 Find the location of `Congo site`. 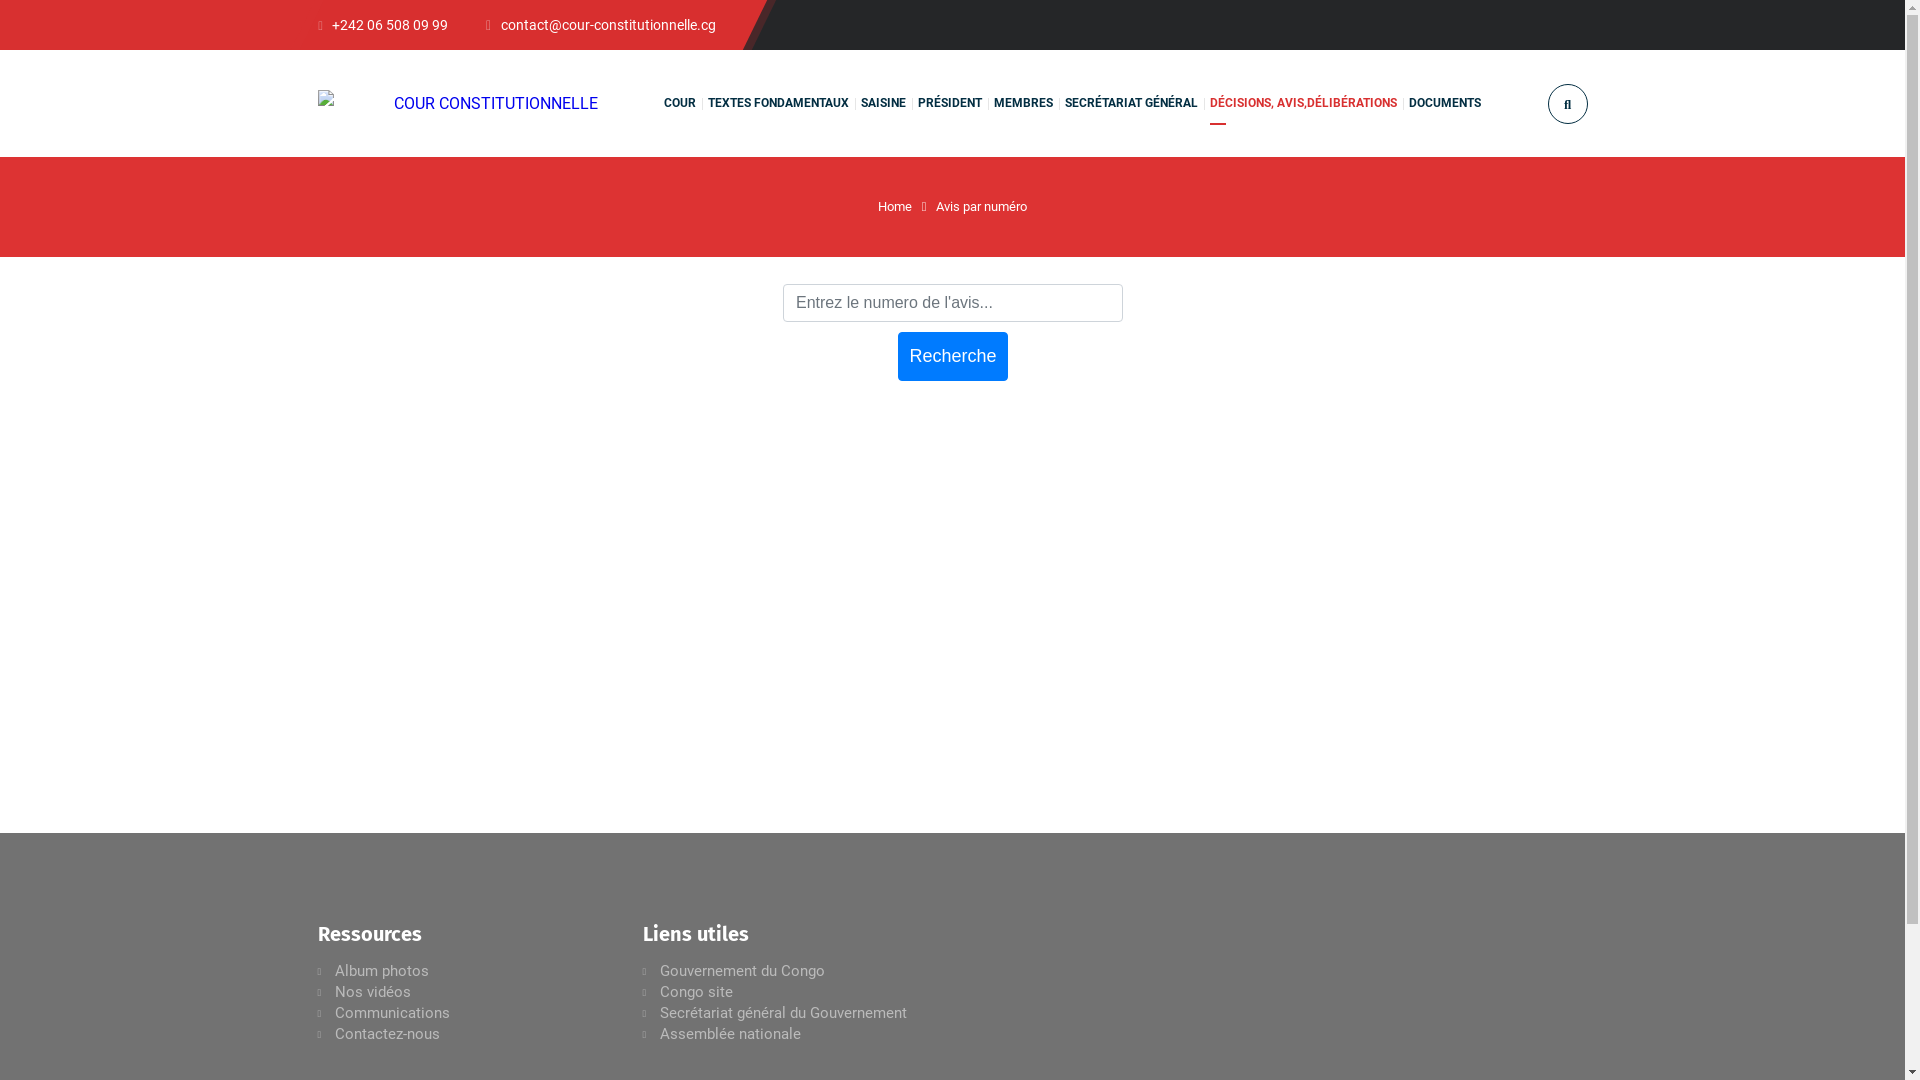

Congo site is located at coordinates (696, 992).